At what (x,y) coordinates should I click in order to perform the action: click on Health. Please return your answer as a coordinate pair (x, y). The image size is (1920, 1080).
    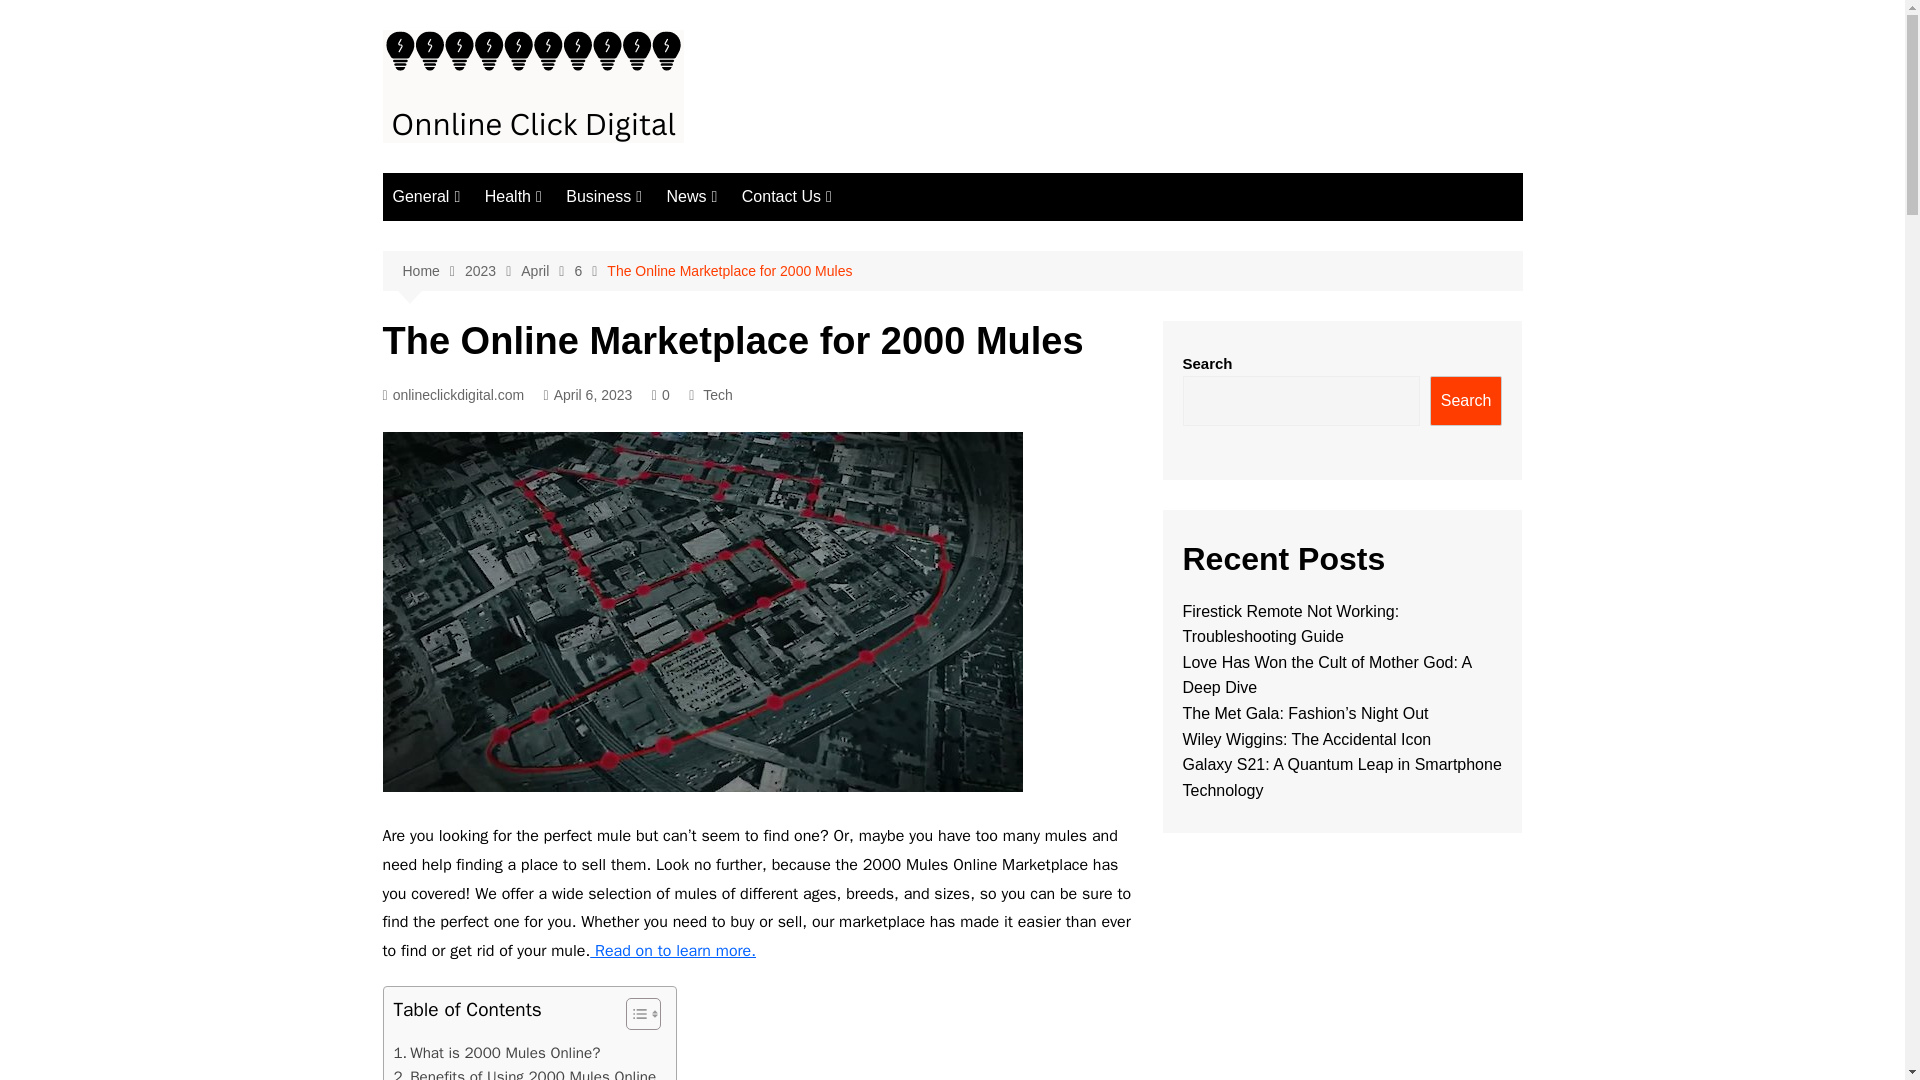
    Looking at the image, I should click on (513, 196).